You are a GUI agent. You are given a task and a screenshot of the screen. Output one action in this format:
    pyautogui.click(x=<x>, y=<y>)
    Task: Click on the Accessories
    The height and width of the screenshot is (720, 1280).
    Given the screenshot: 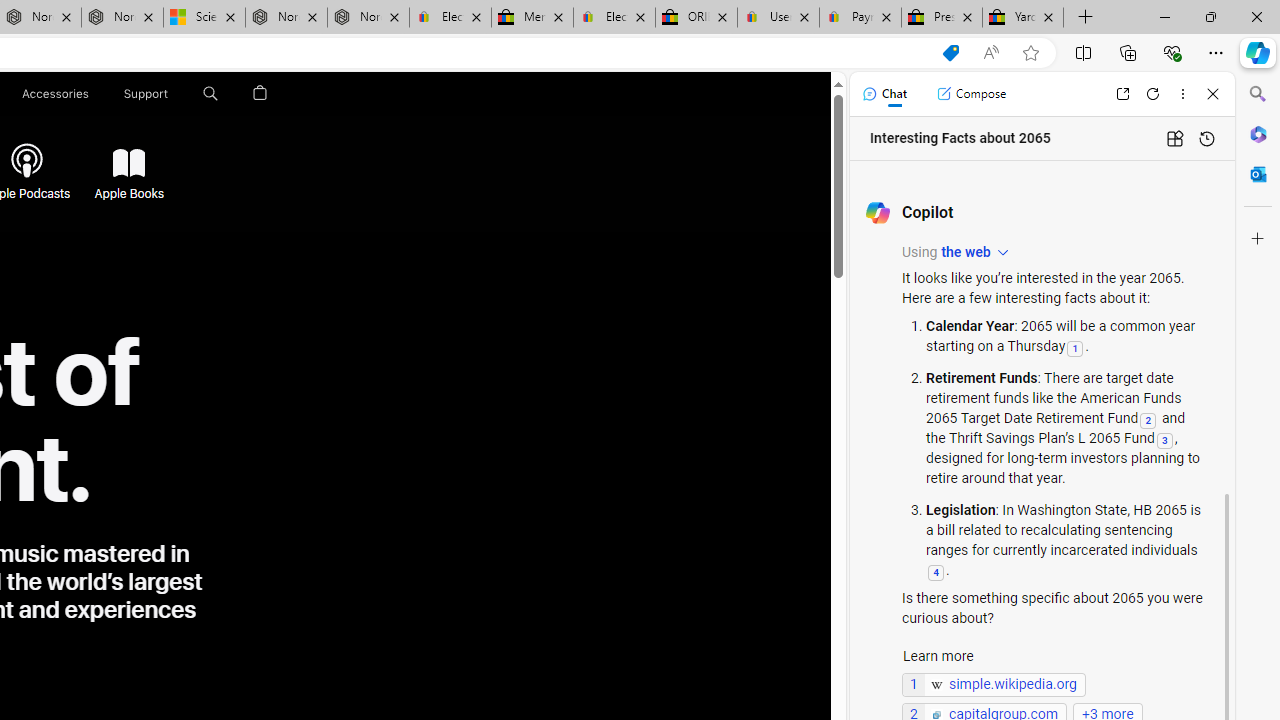 What is the action you would take?
    pyautogui.click(x=54, y=94)
    